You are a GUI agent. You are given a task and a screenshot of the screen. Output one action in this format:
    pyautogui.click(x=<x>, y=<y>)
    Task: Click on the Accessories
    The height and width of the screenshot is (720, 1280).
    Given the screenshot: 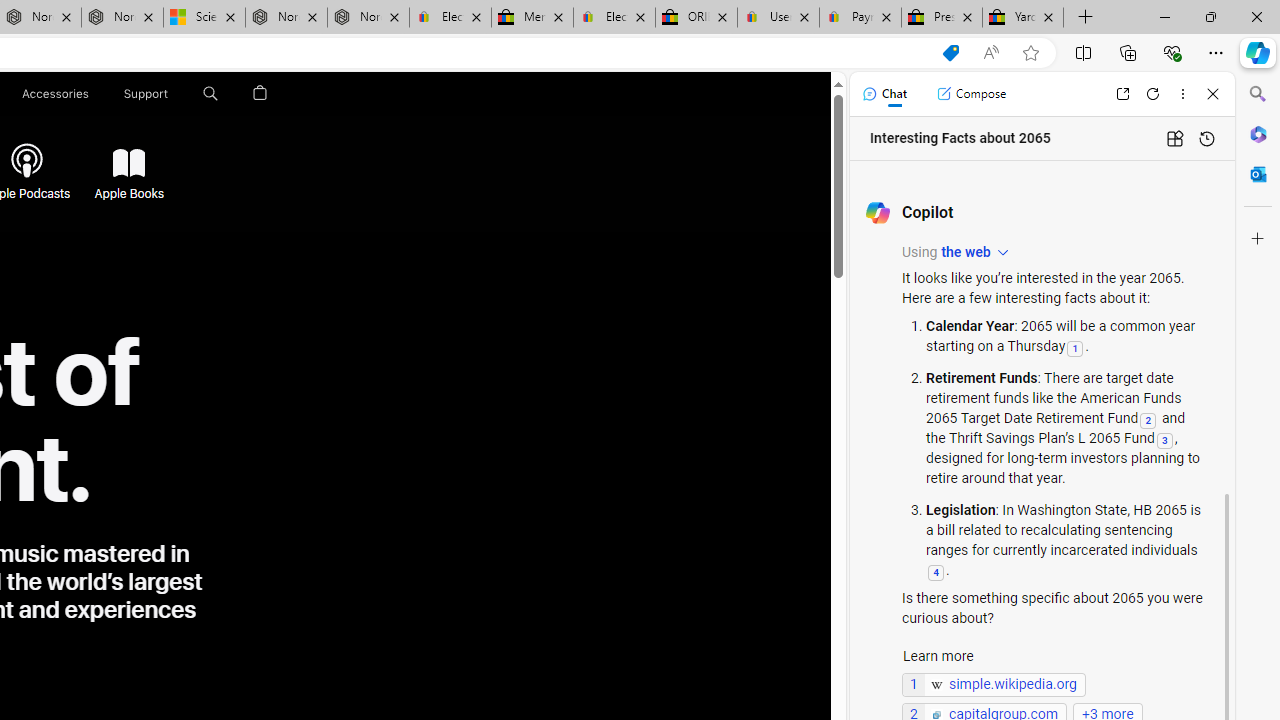 What is the action you would take?
    pyautogui.click(x=54, y=94)
    